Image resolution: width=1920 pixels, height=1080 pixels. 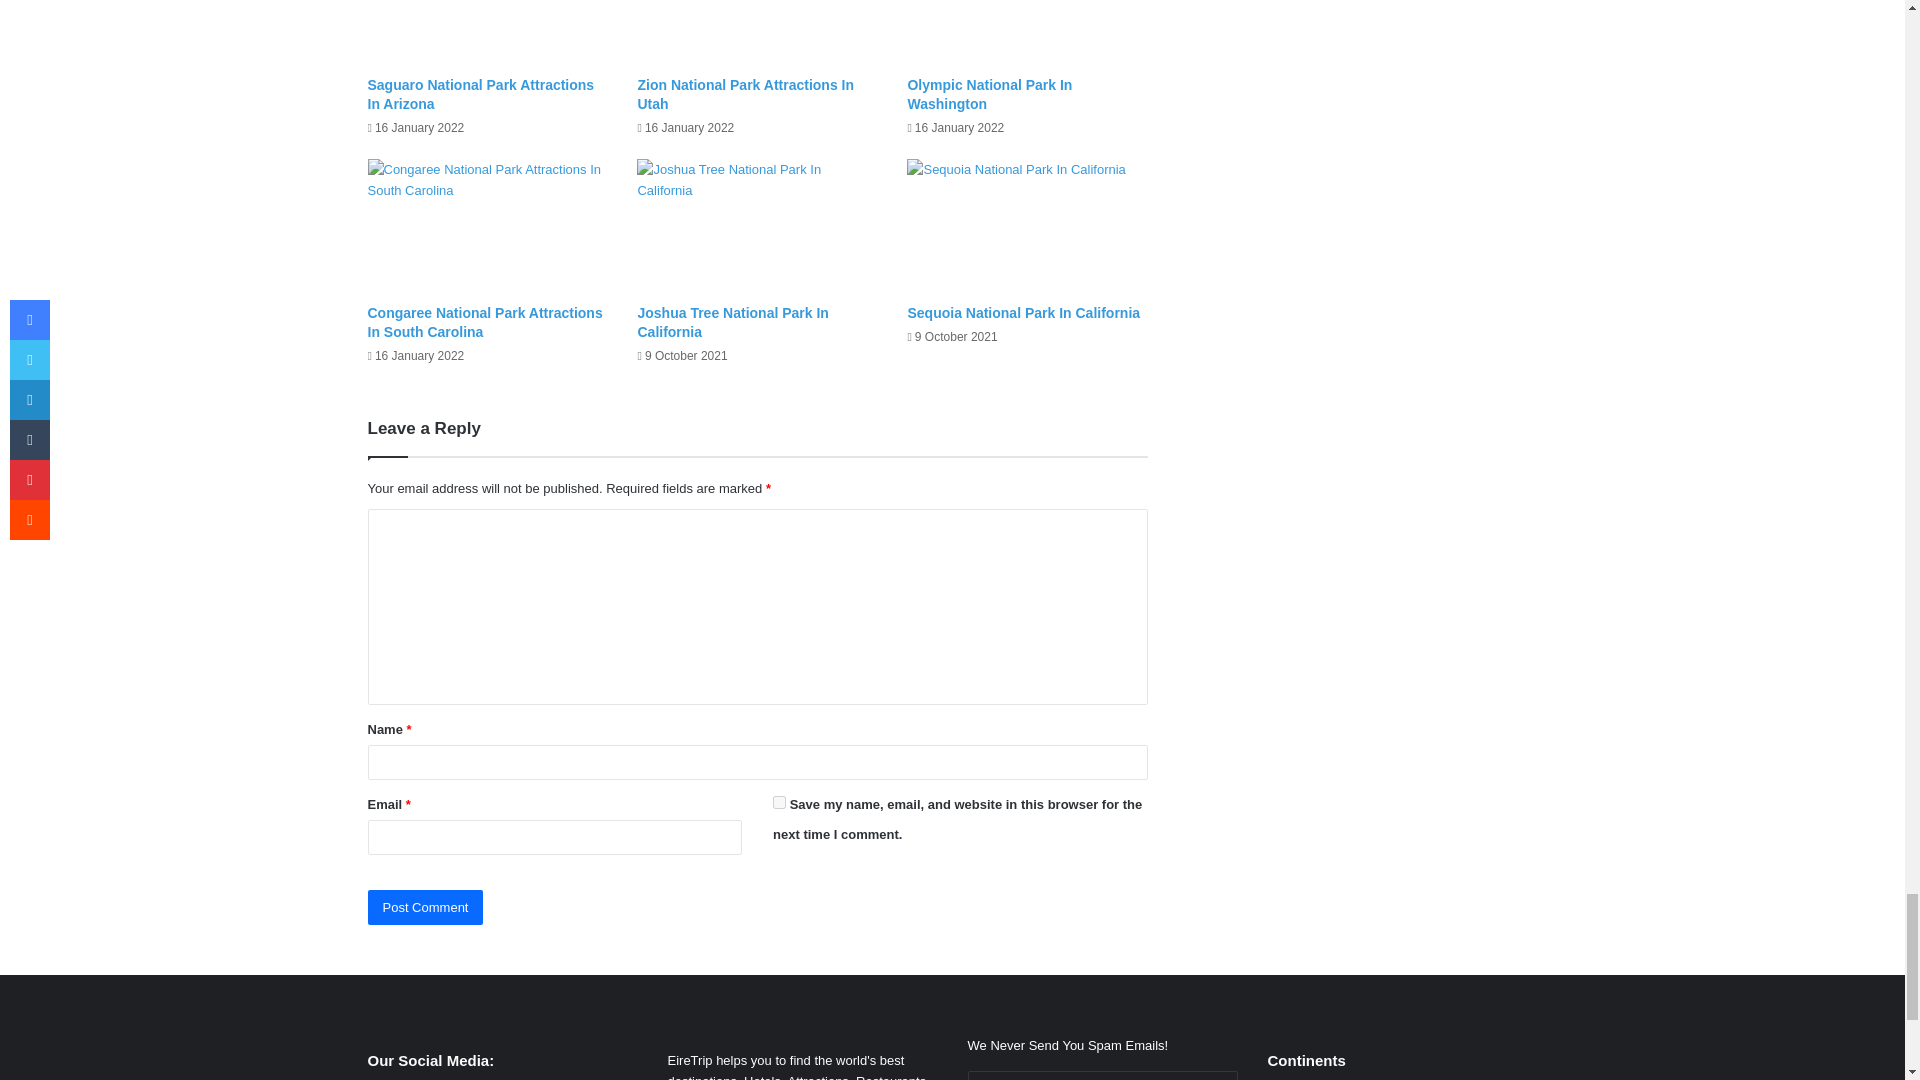 What do you see at coordinates (779, 802) in the screenshot?
I see `yes` at bounding box center [779, 802].